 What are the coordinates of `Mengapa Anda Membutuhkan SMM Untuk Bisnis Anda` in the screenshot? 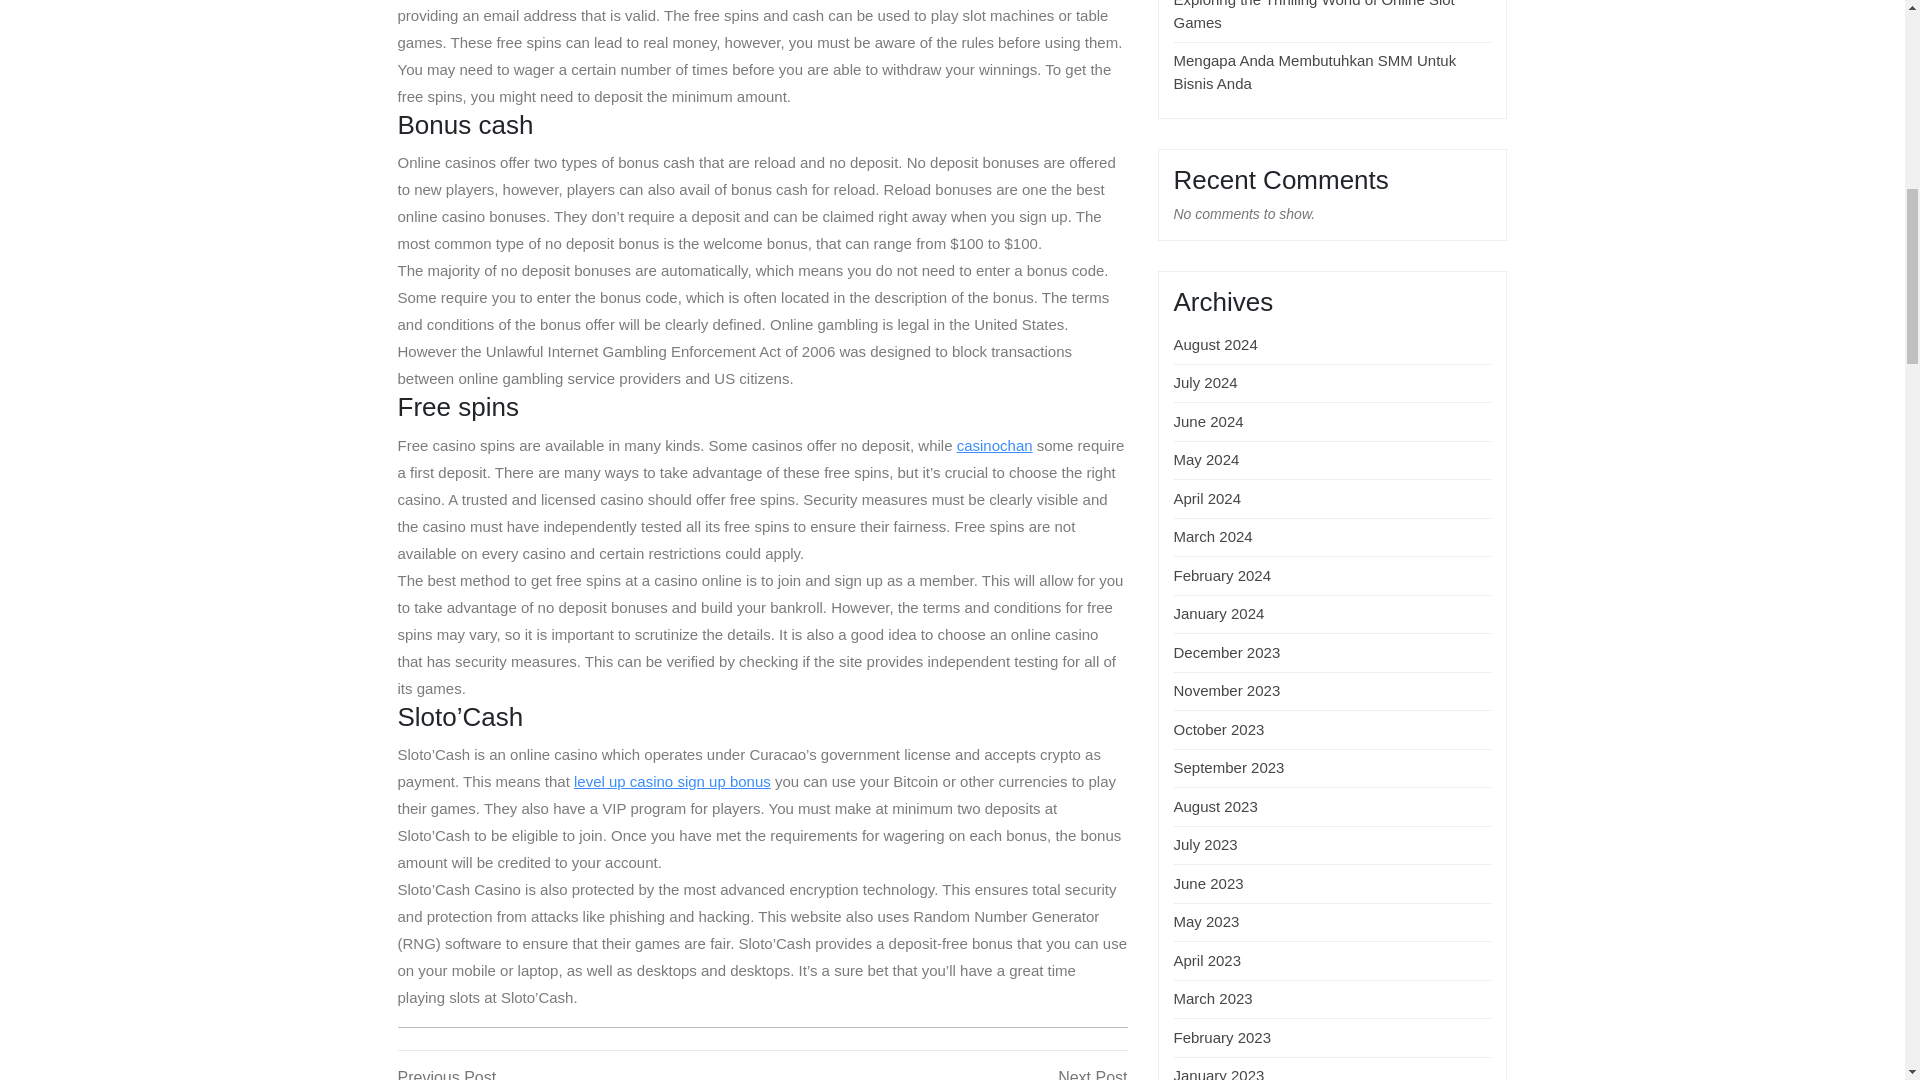 It's located at (1315, 71).